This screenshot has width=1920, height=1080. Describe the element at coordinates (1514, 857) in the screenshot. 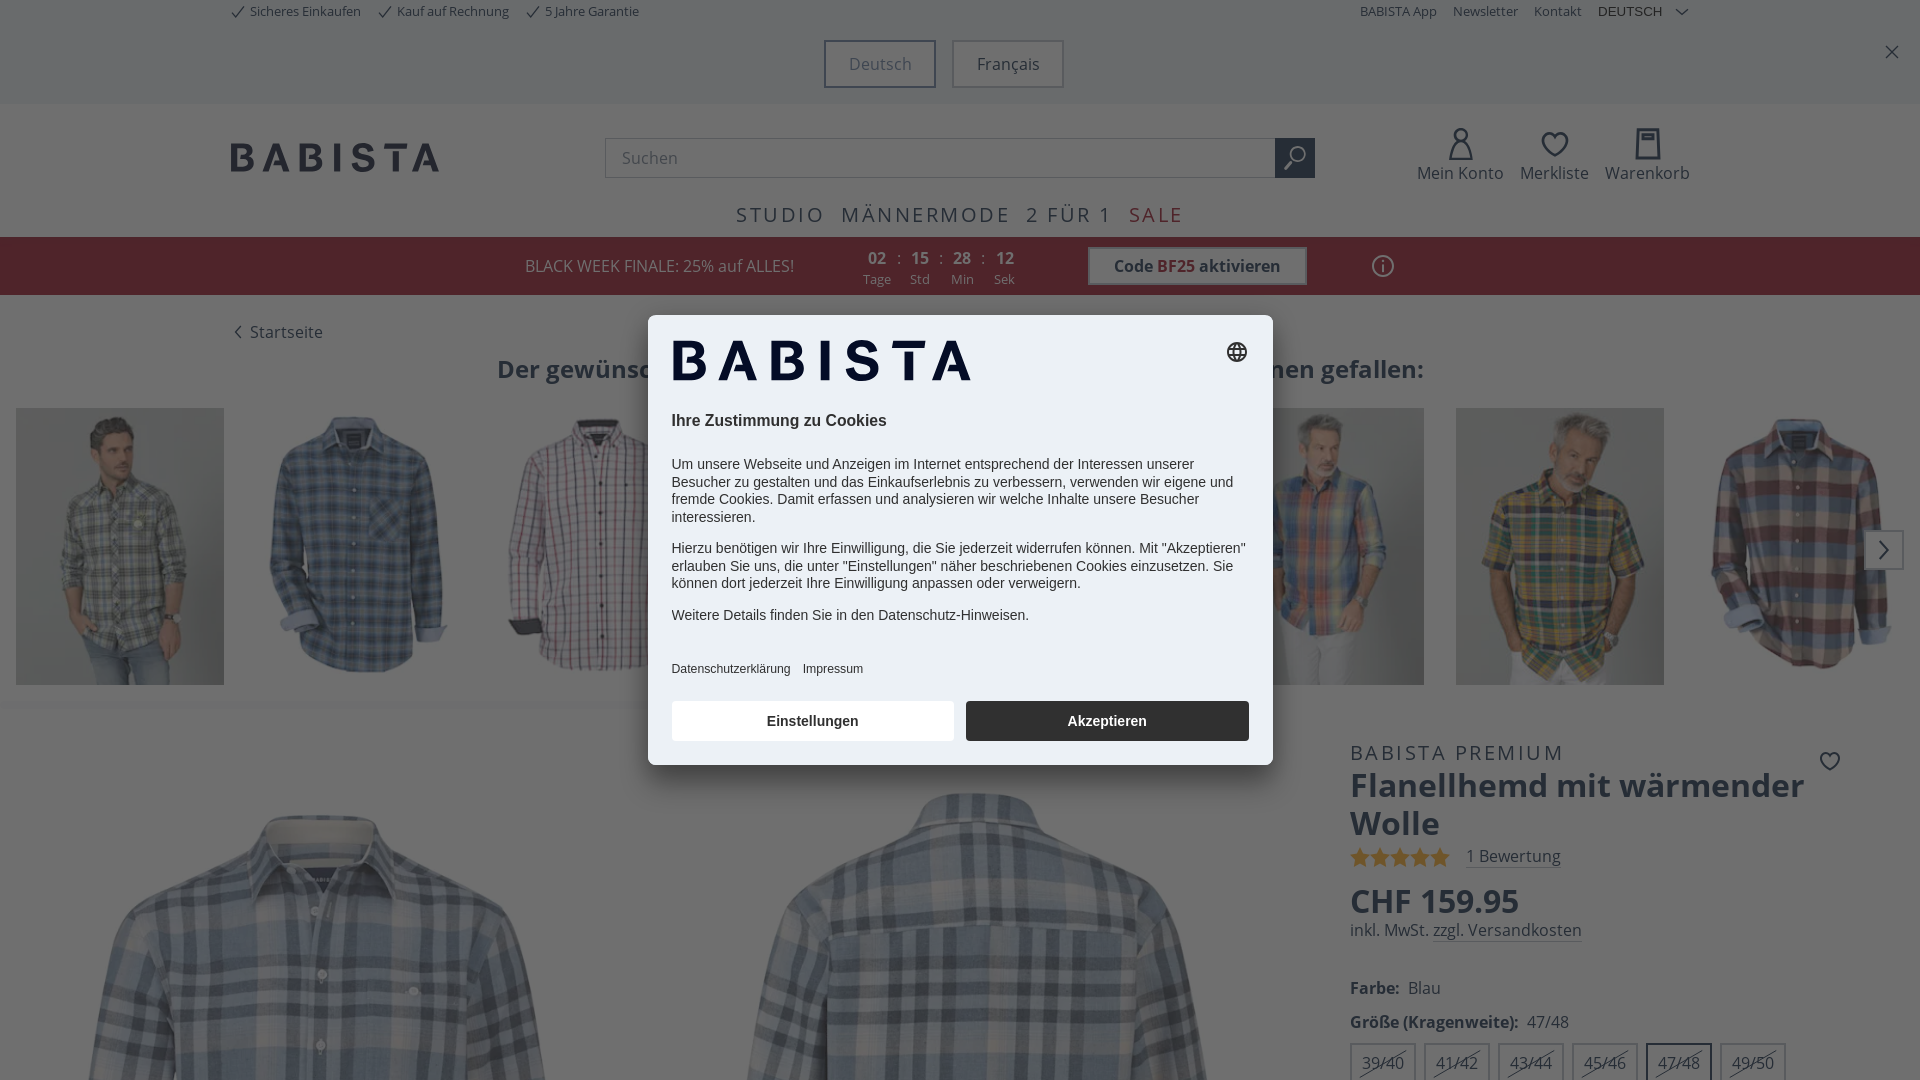

I see `1 Bewertung` at that location.